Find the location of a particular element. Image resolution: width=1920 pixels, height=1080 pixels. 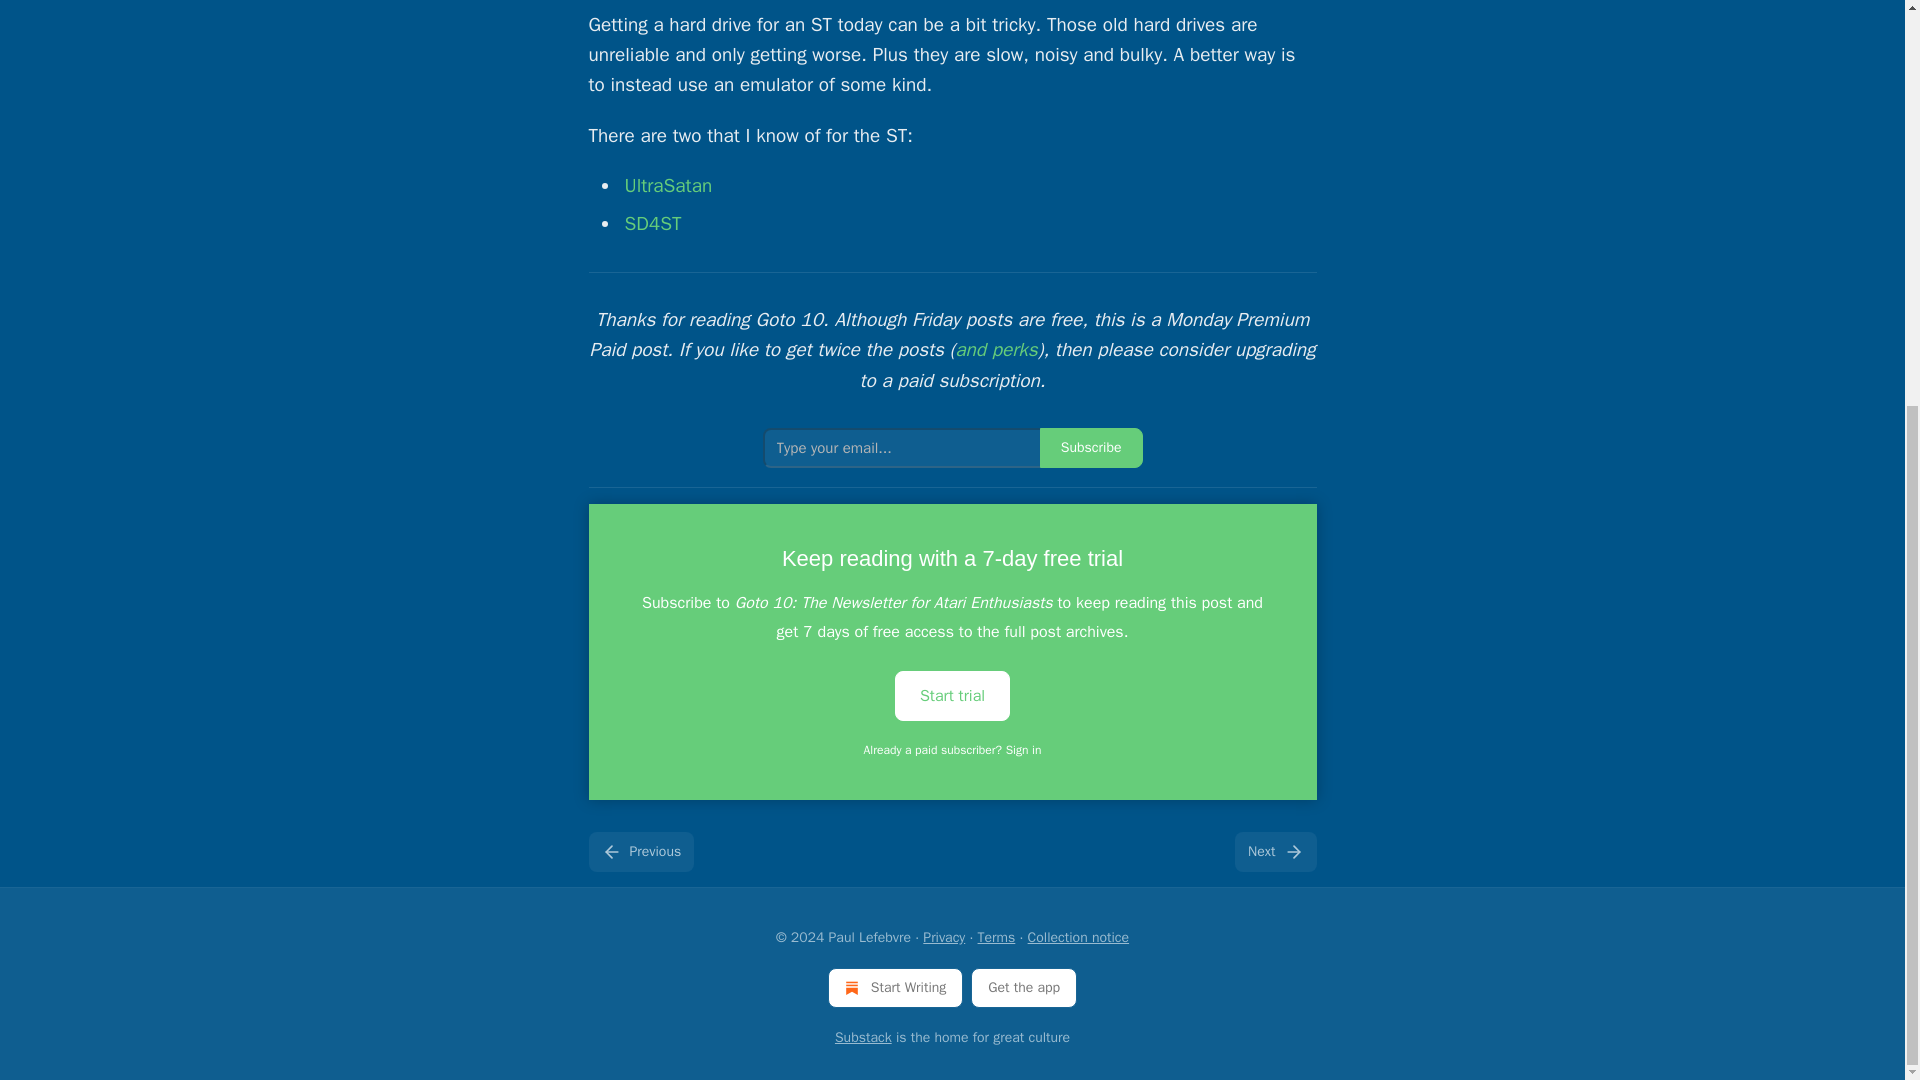

Terms is located at coordinates (996, 937).